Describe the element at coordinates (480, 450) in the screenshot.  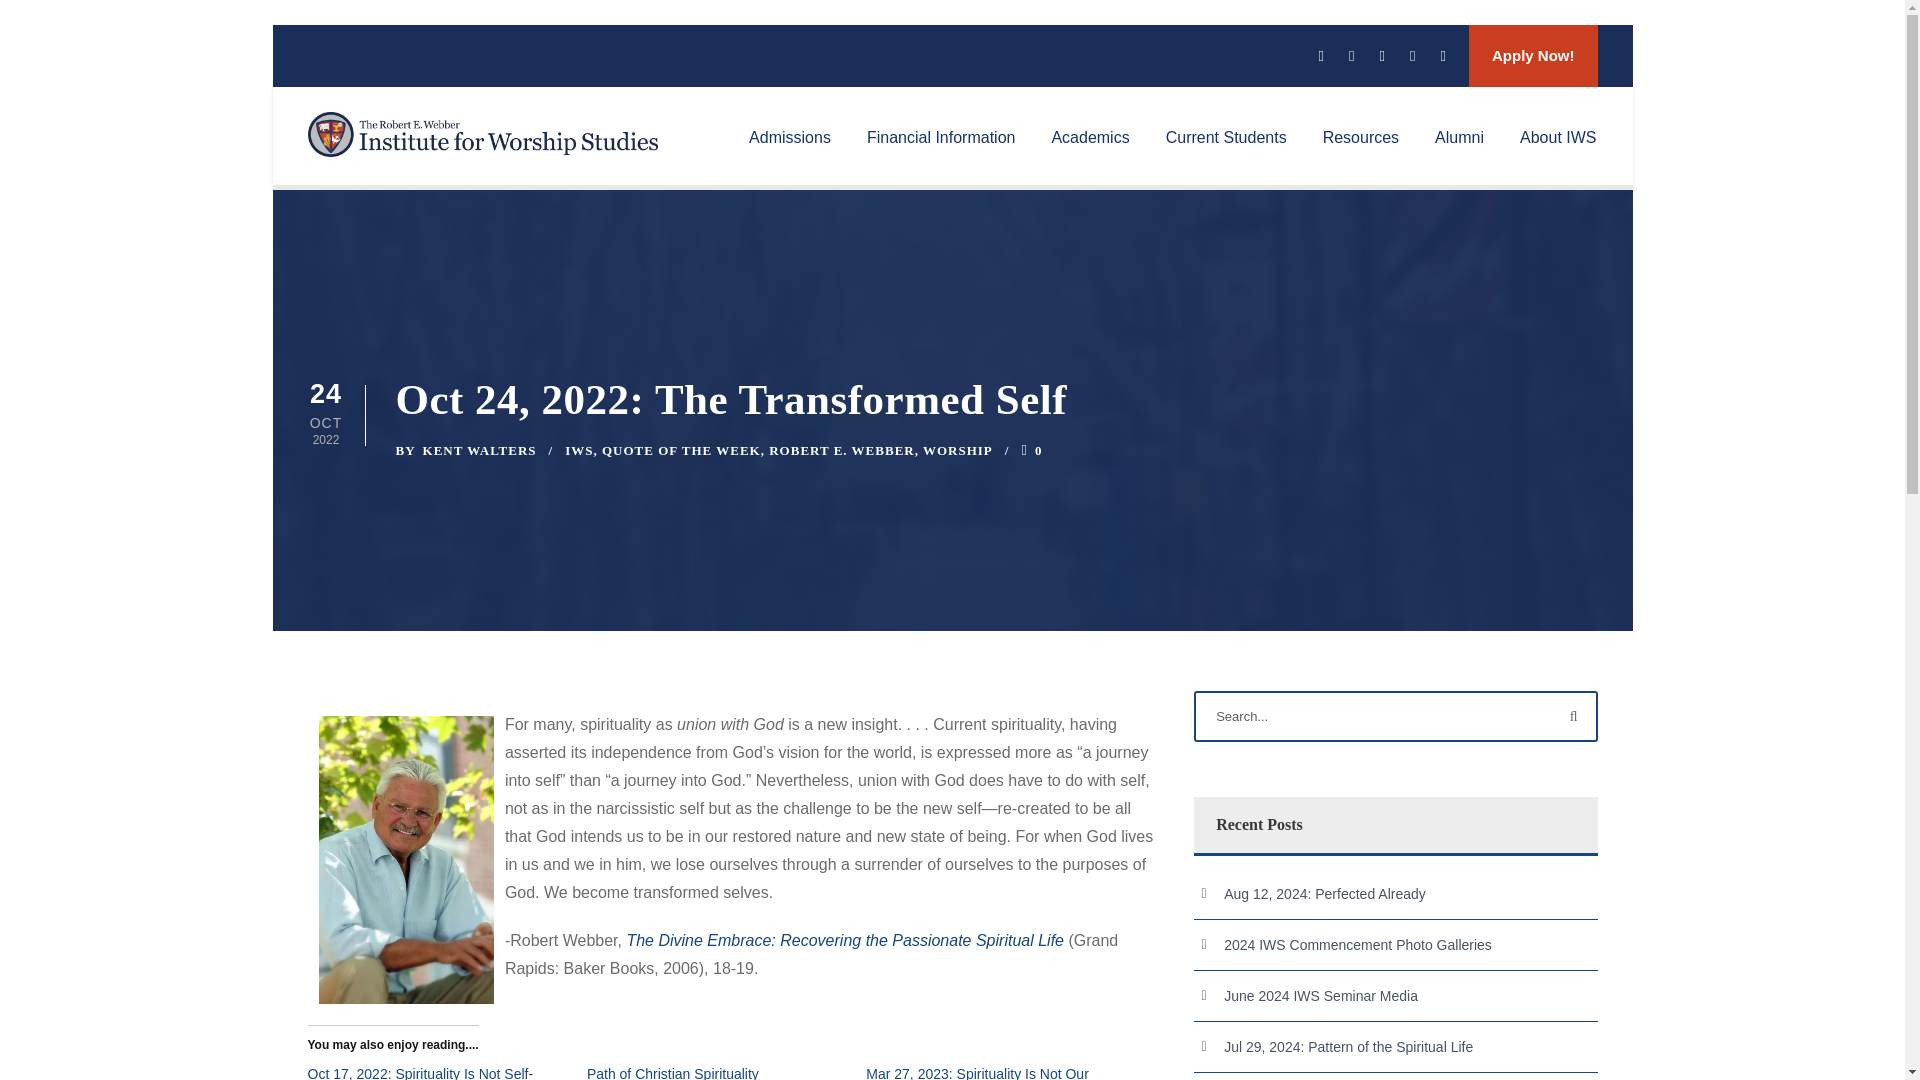
I see `Posts by Kent Walters` at that location.